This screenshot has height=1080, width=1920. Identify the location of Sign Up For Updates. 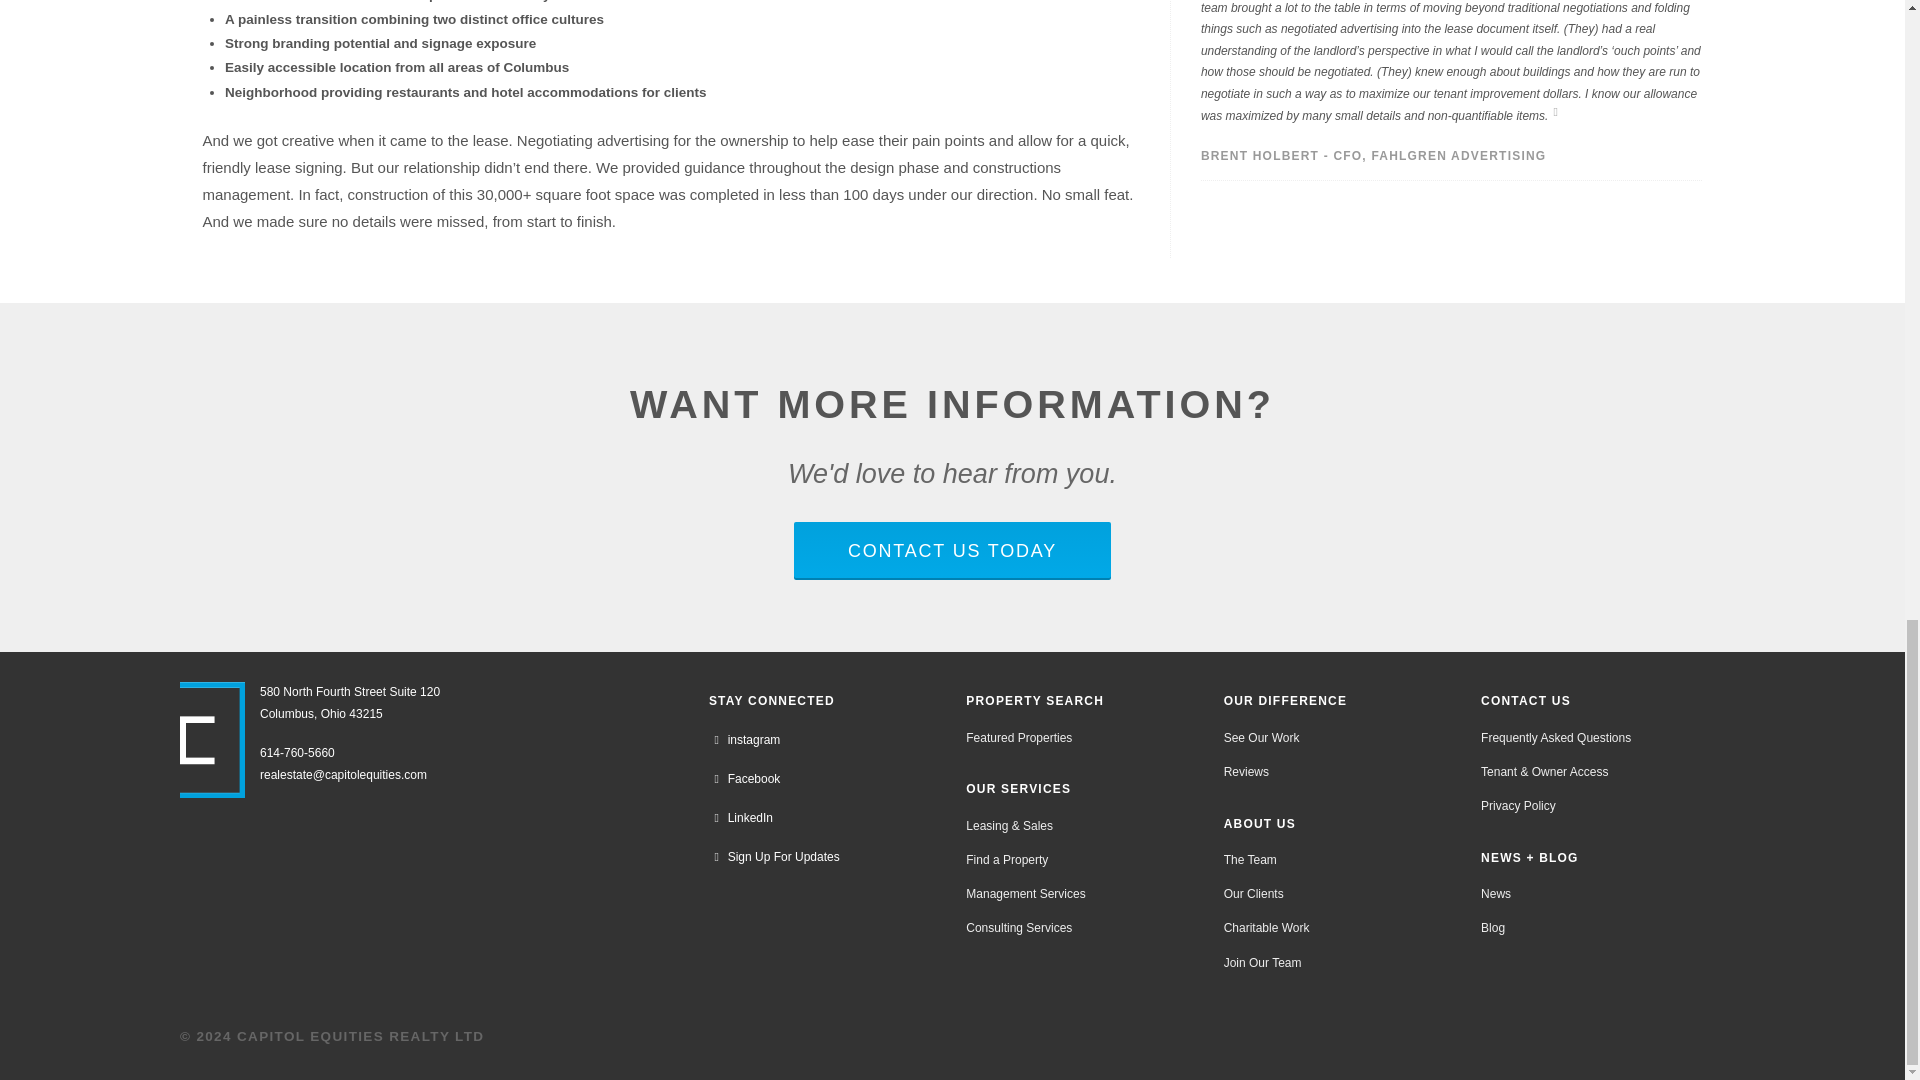
(774, 857).